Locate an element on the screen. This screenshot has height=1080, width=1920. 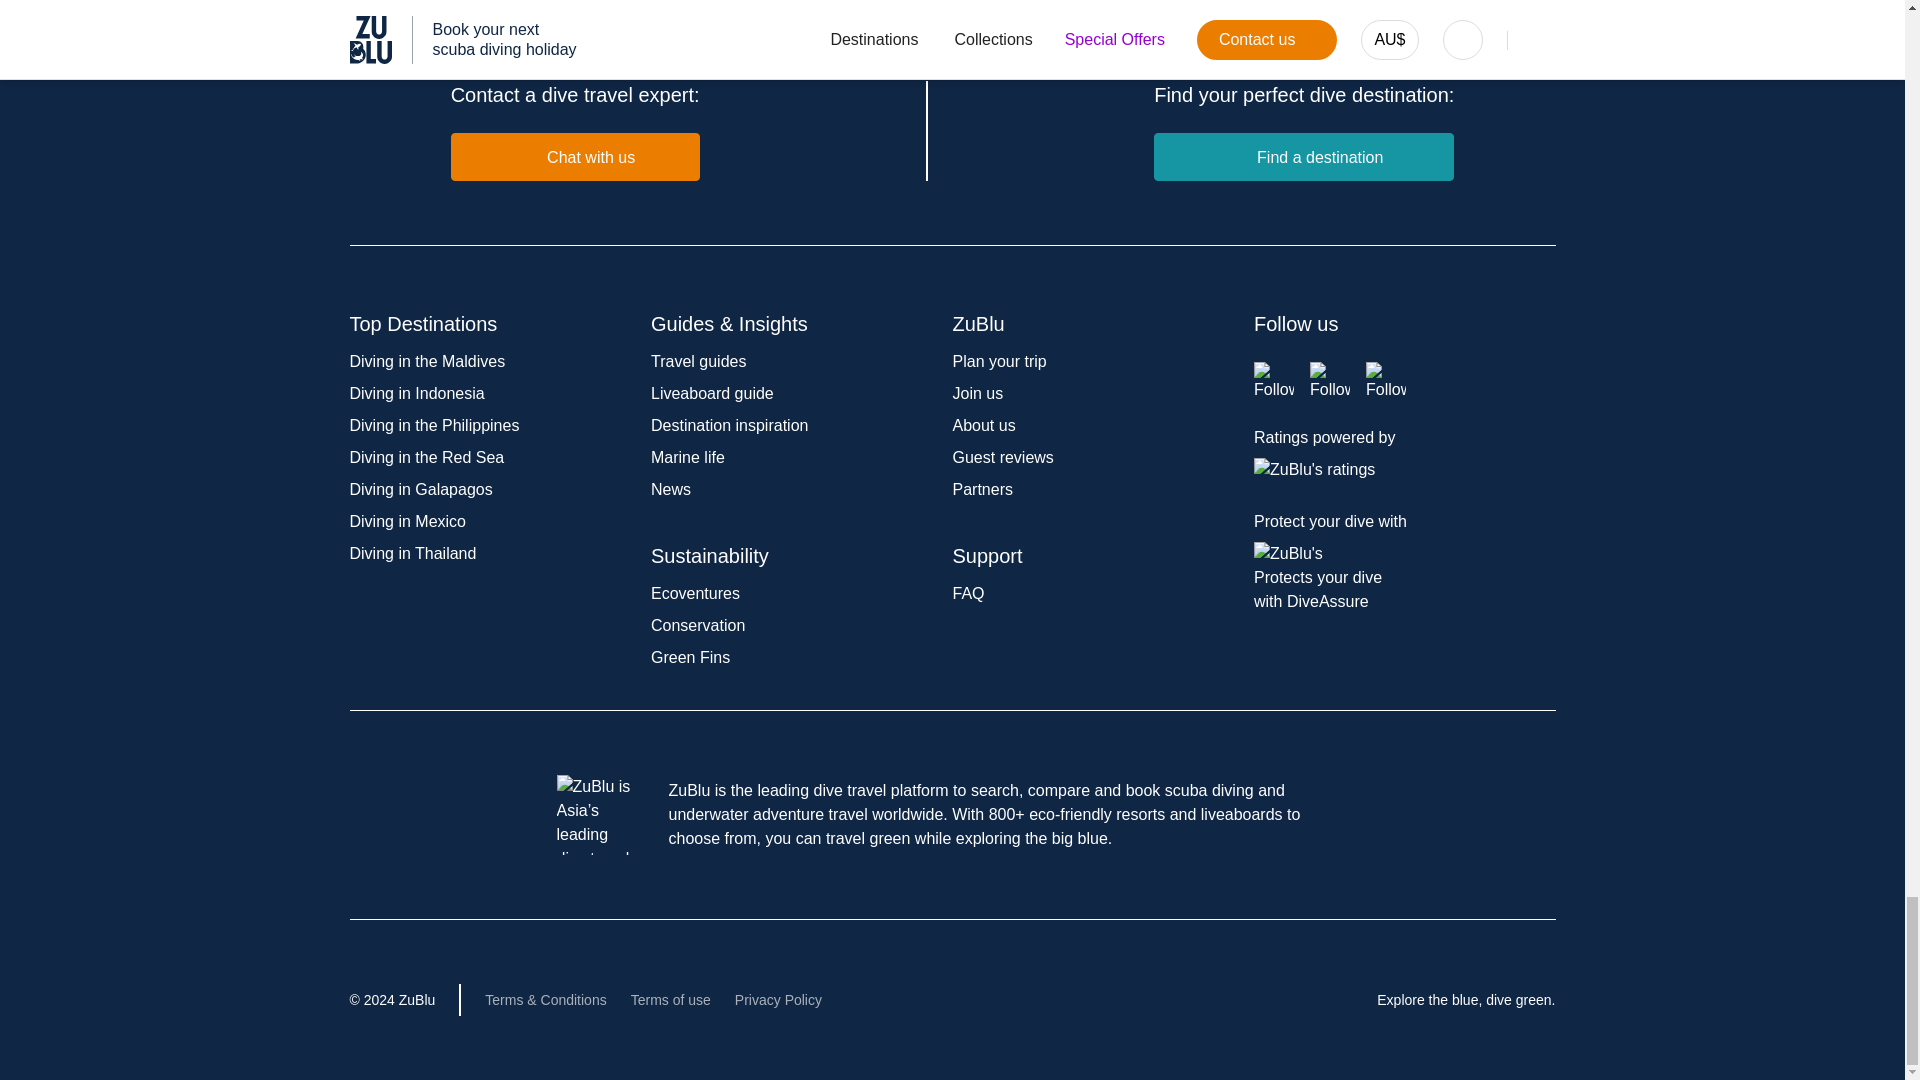
Diving in Mexico is located at coordinates (408, 522).